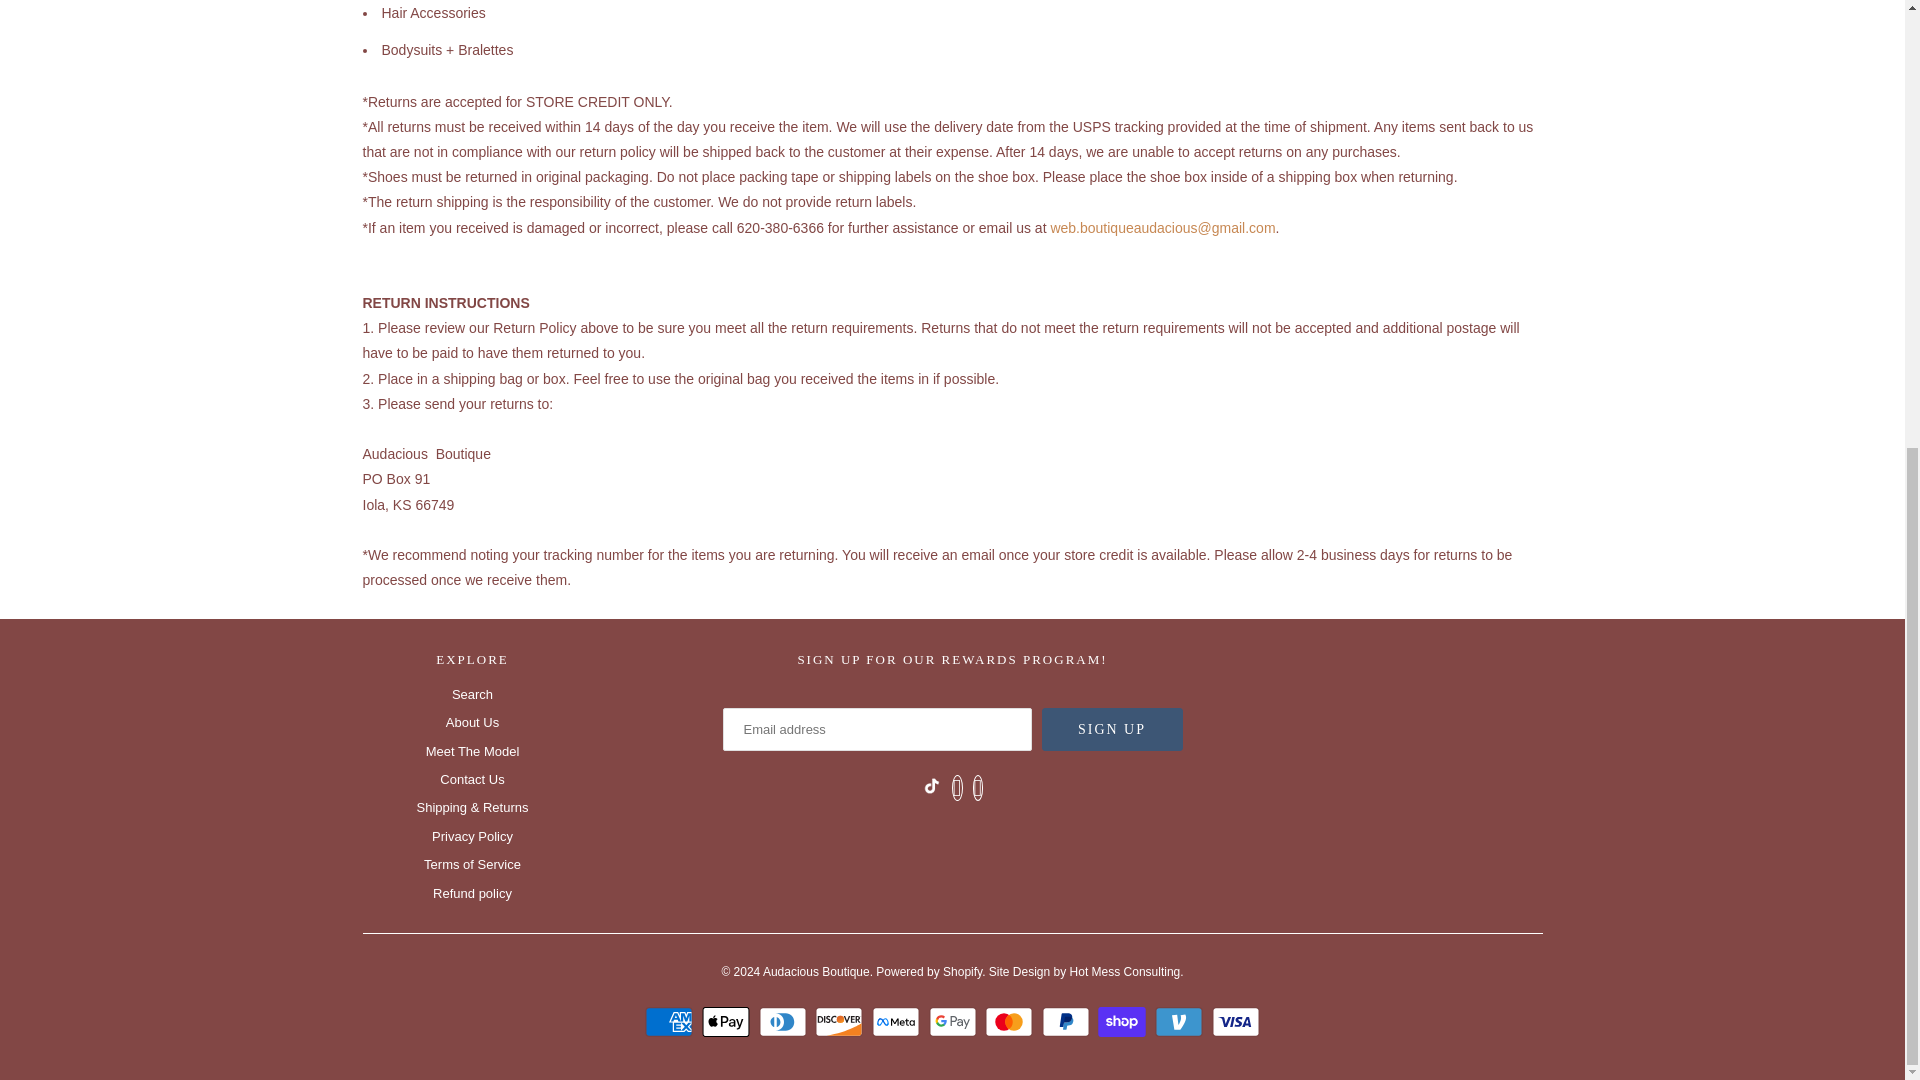 Image resolution: width=1920 pixels, height=1080 pixels. Describe the element at coordinates (1112, 729) in the screenshot. I see `Sign Up` at that location.